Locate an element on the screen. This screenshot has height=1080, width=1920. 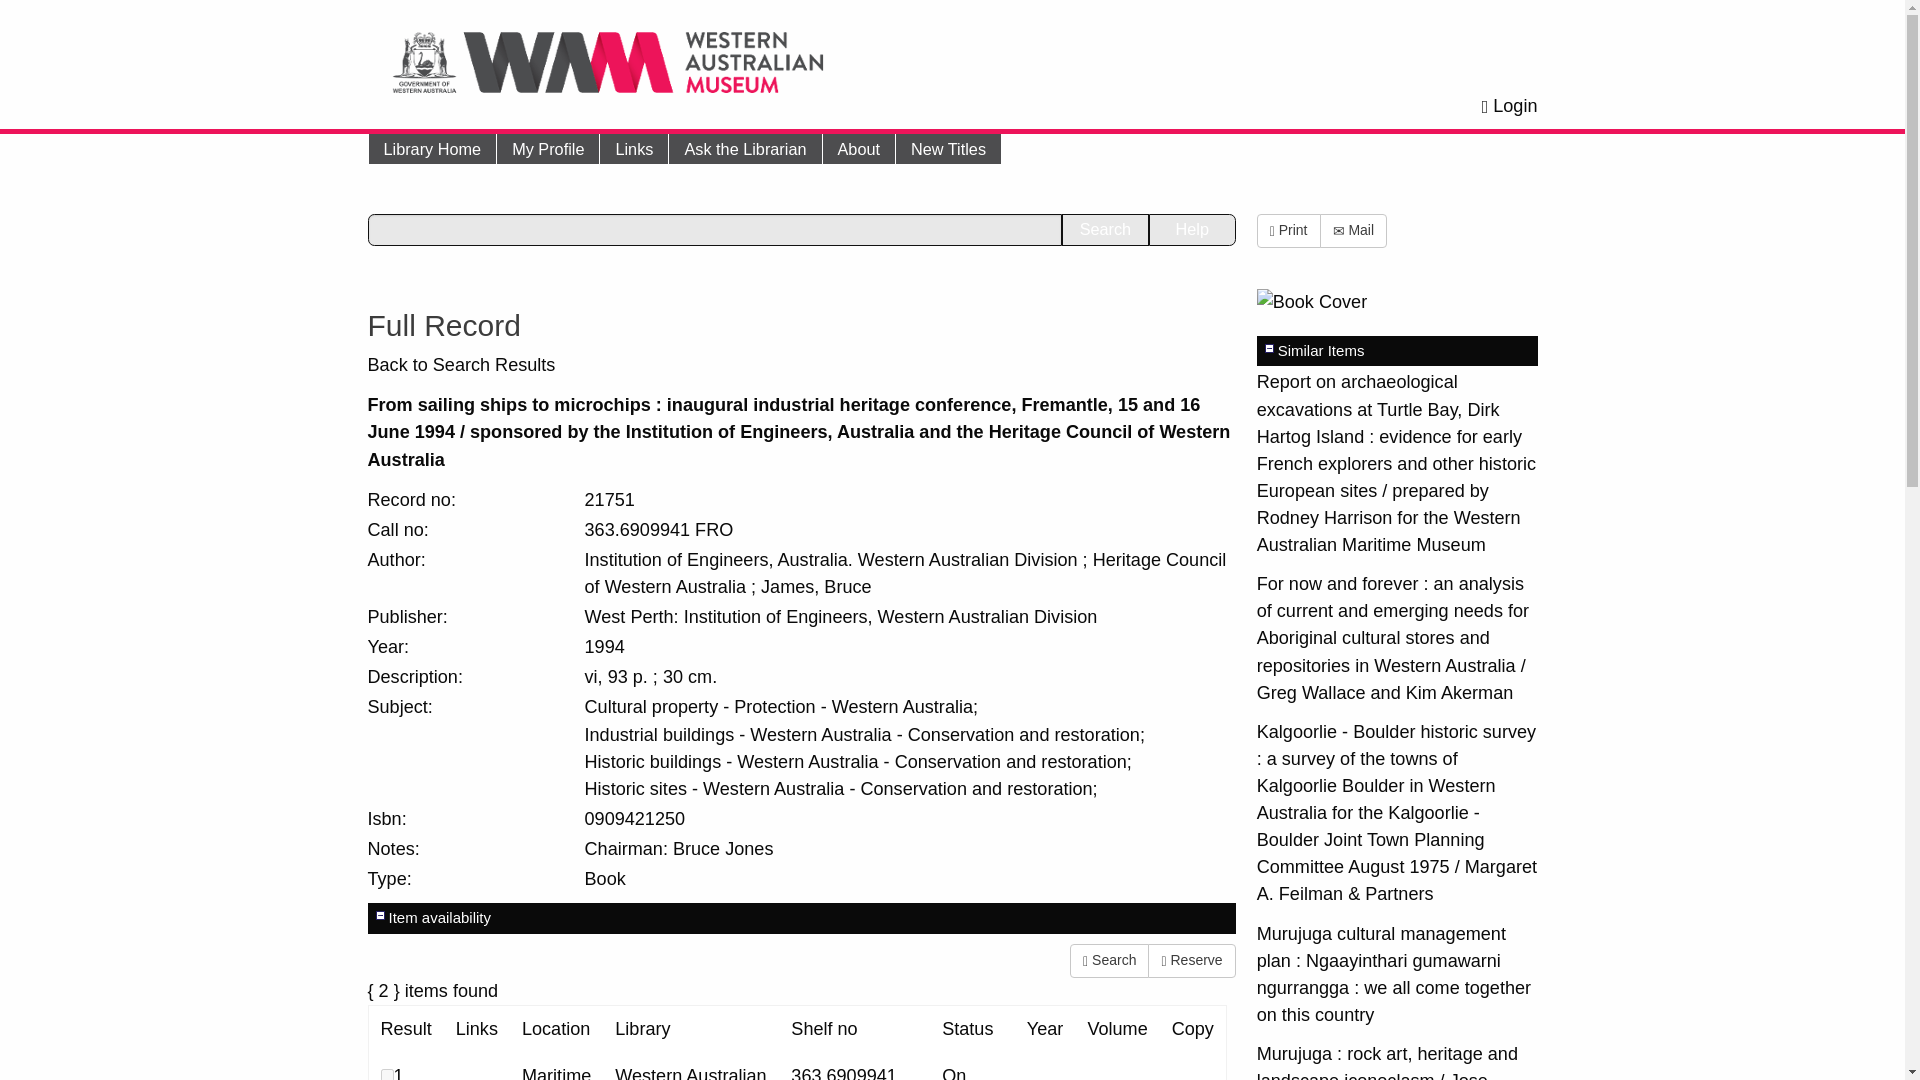
About is located at coordinates (858, 148).